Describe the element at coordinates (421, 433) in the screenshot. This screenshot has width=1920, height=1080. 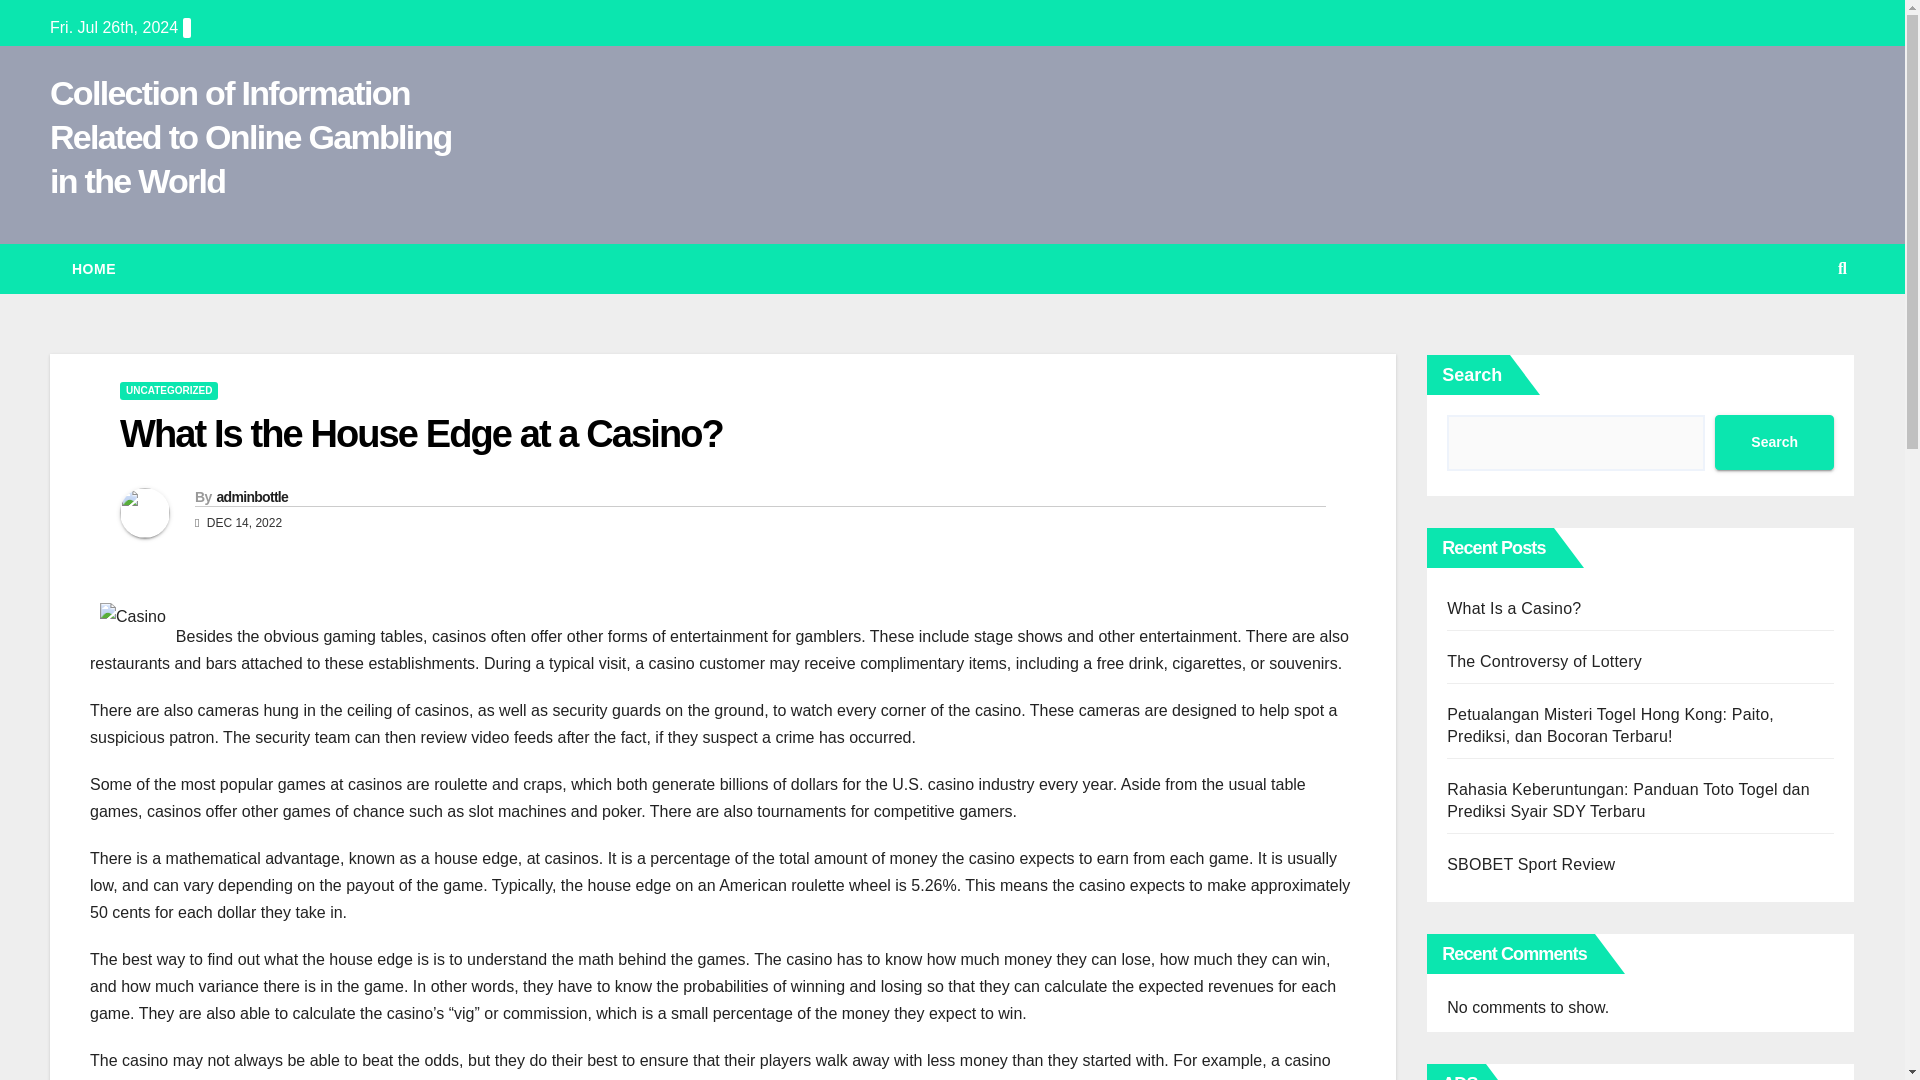
I see `What Is the House Edge at a Casino?` at that location.